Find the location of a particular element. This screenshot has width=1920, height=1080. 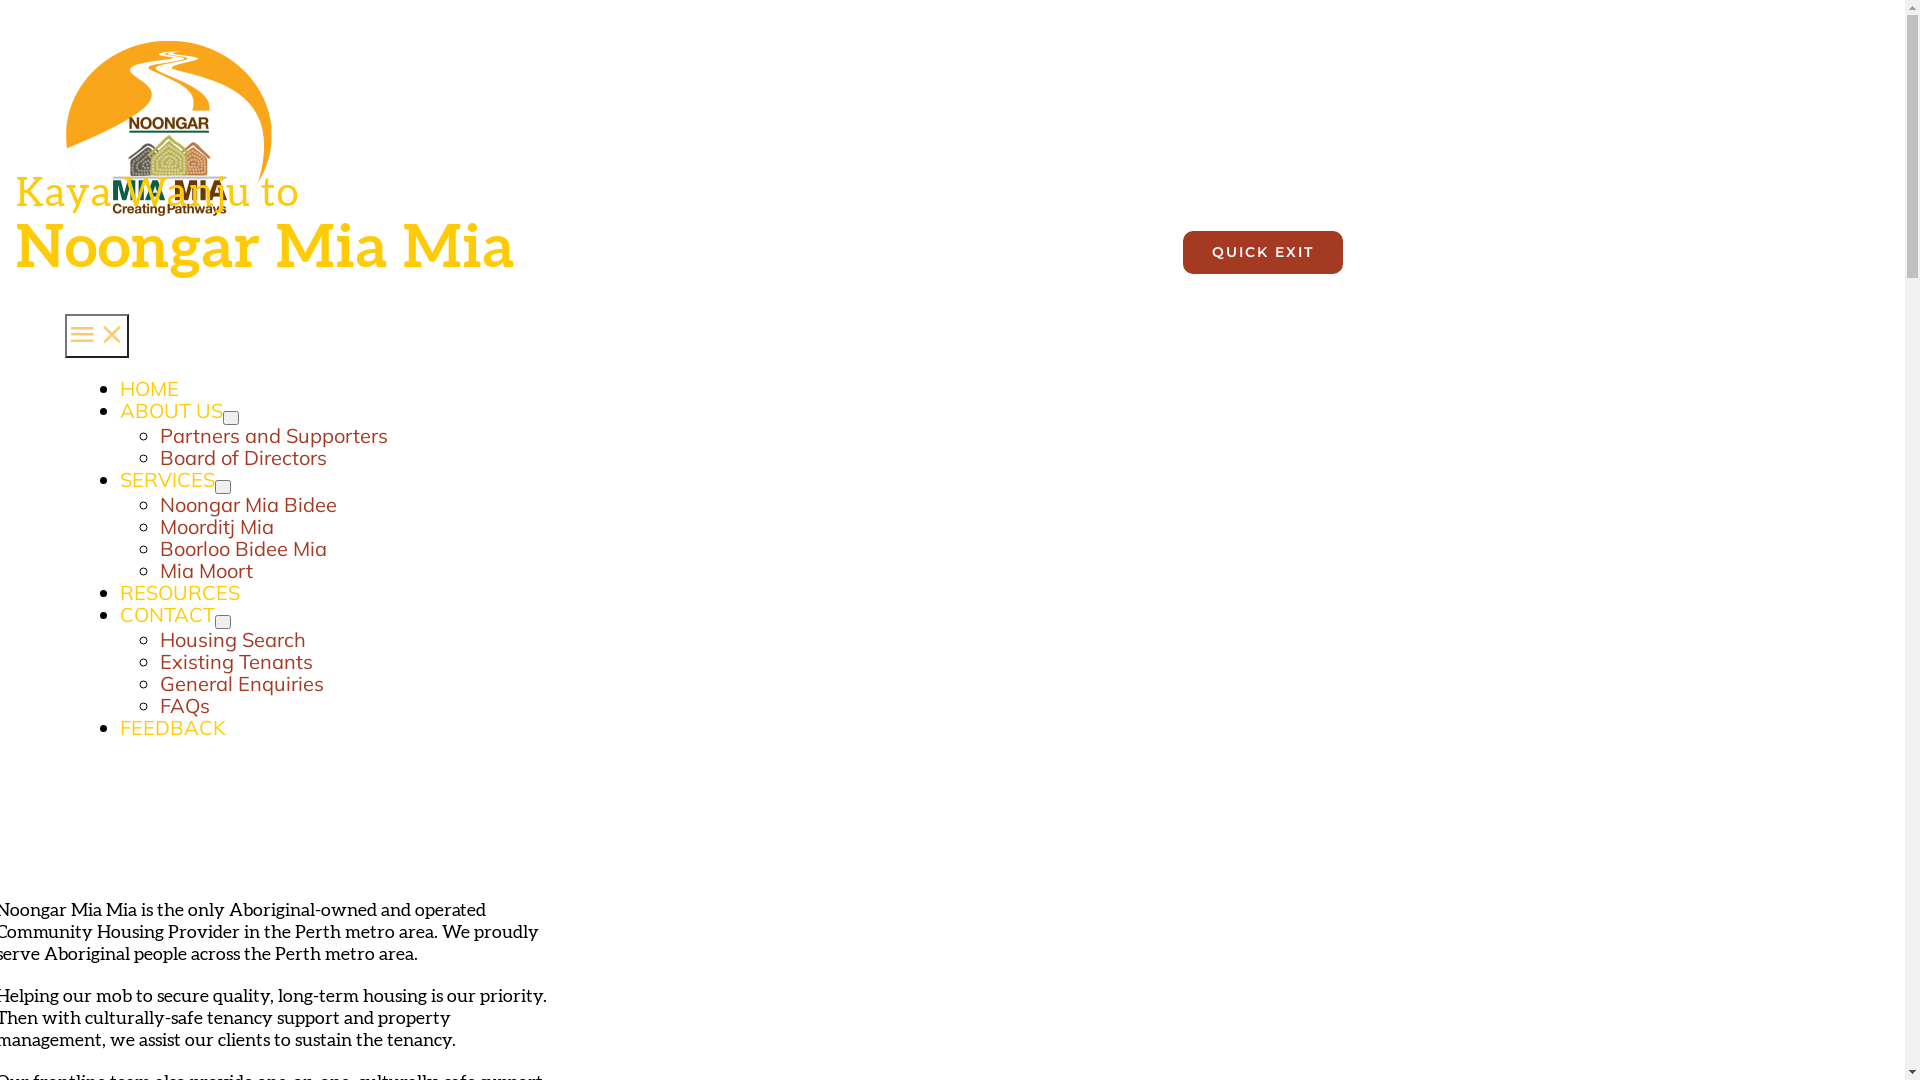

RESOURCES is located at coordinates (180, 592).